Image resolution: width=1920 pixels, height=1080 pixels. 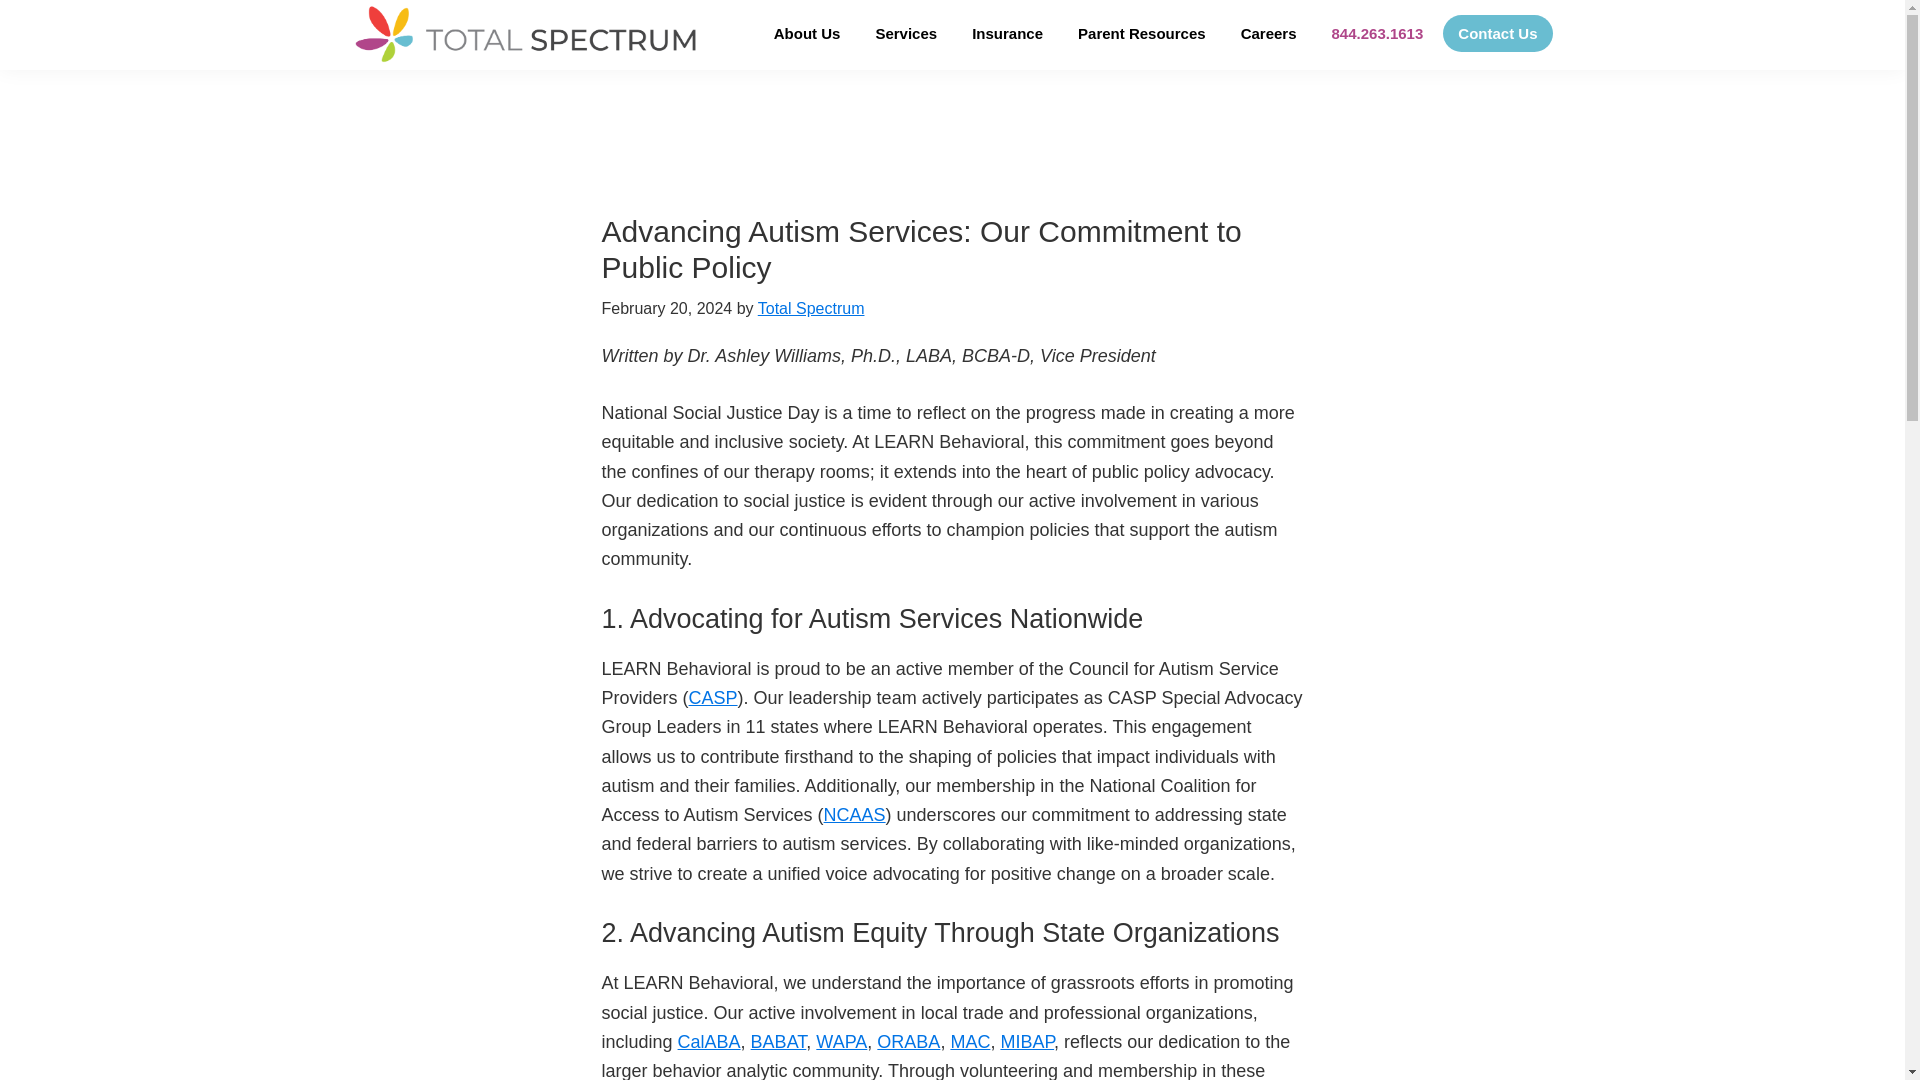 I want to click on NCAAS, so click(x=854, y=814).